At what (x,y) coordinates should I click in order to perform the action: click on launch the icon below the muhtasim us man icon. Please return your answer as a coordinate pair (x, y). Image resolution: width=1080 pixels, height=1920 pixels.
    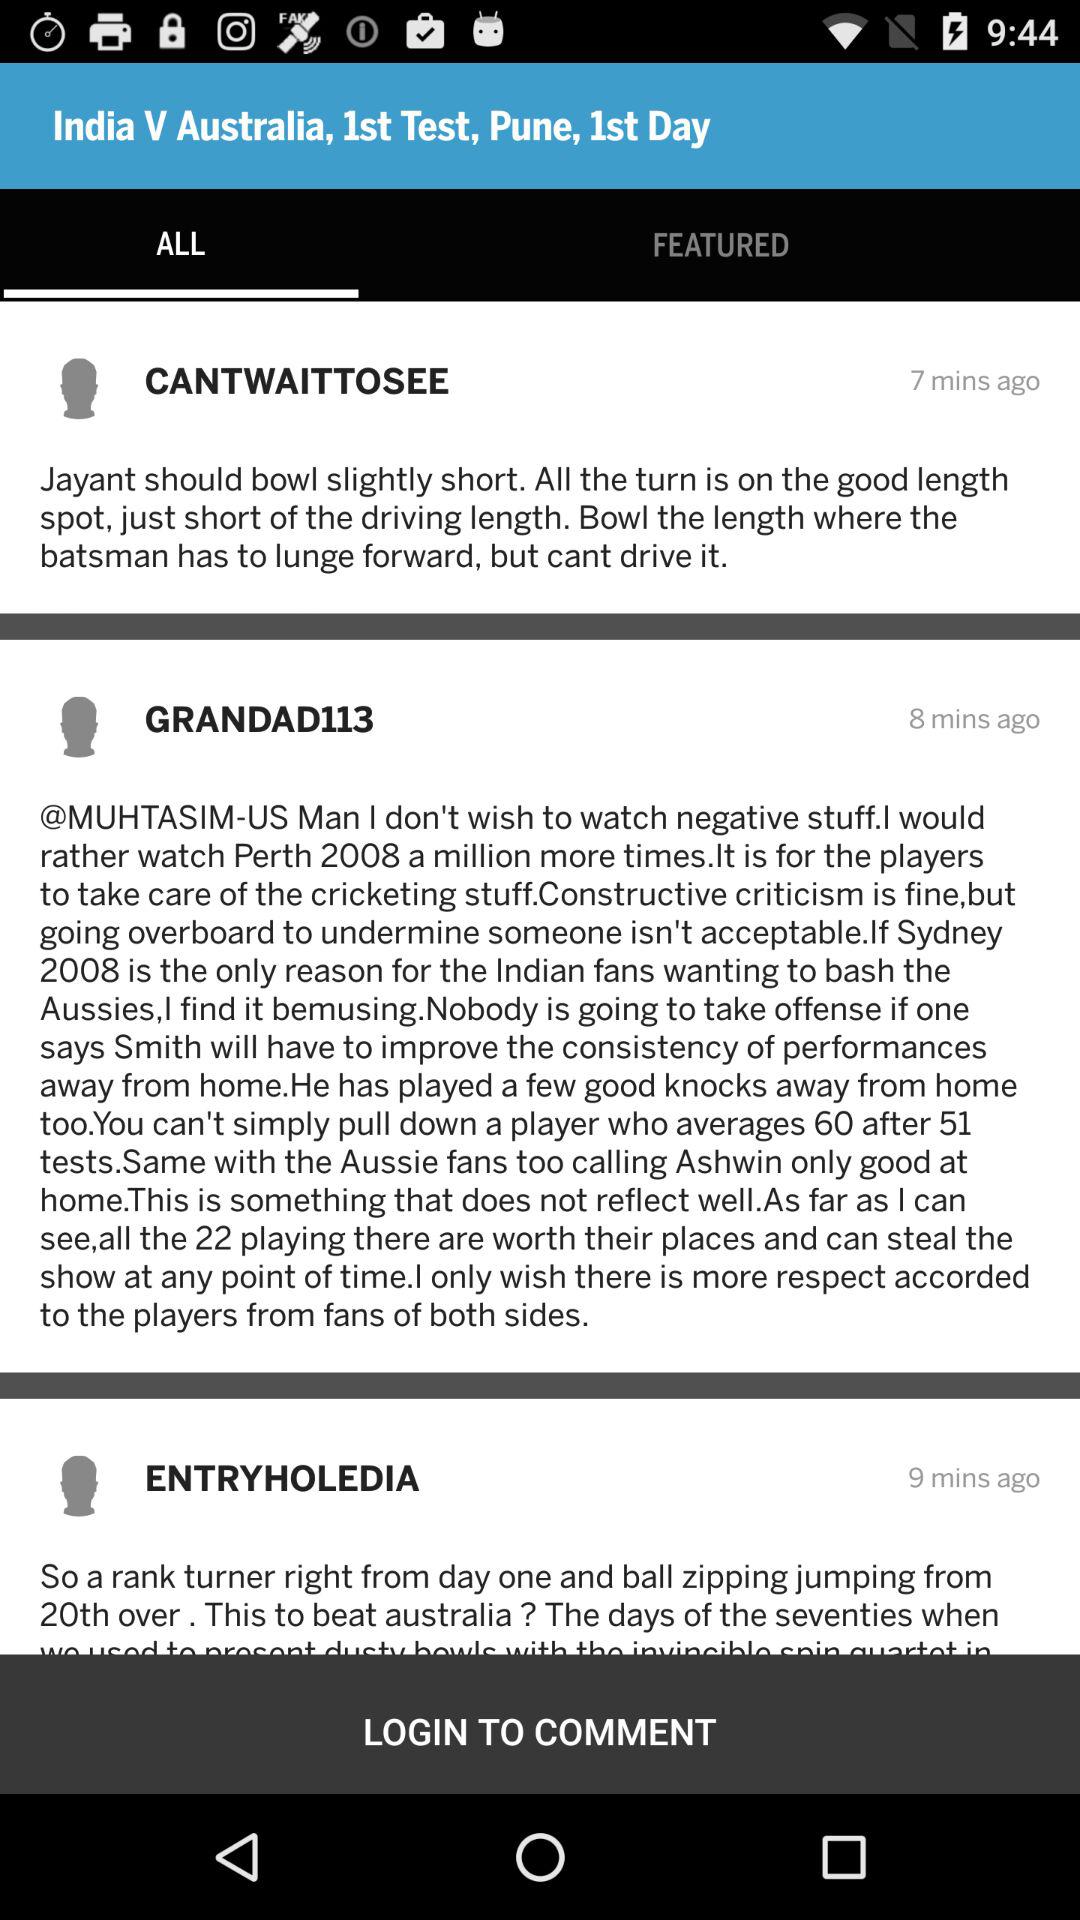
    Looking at the image, I should click on (512, 1478).